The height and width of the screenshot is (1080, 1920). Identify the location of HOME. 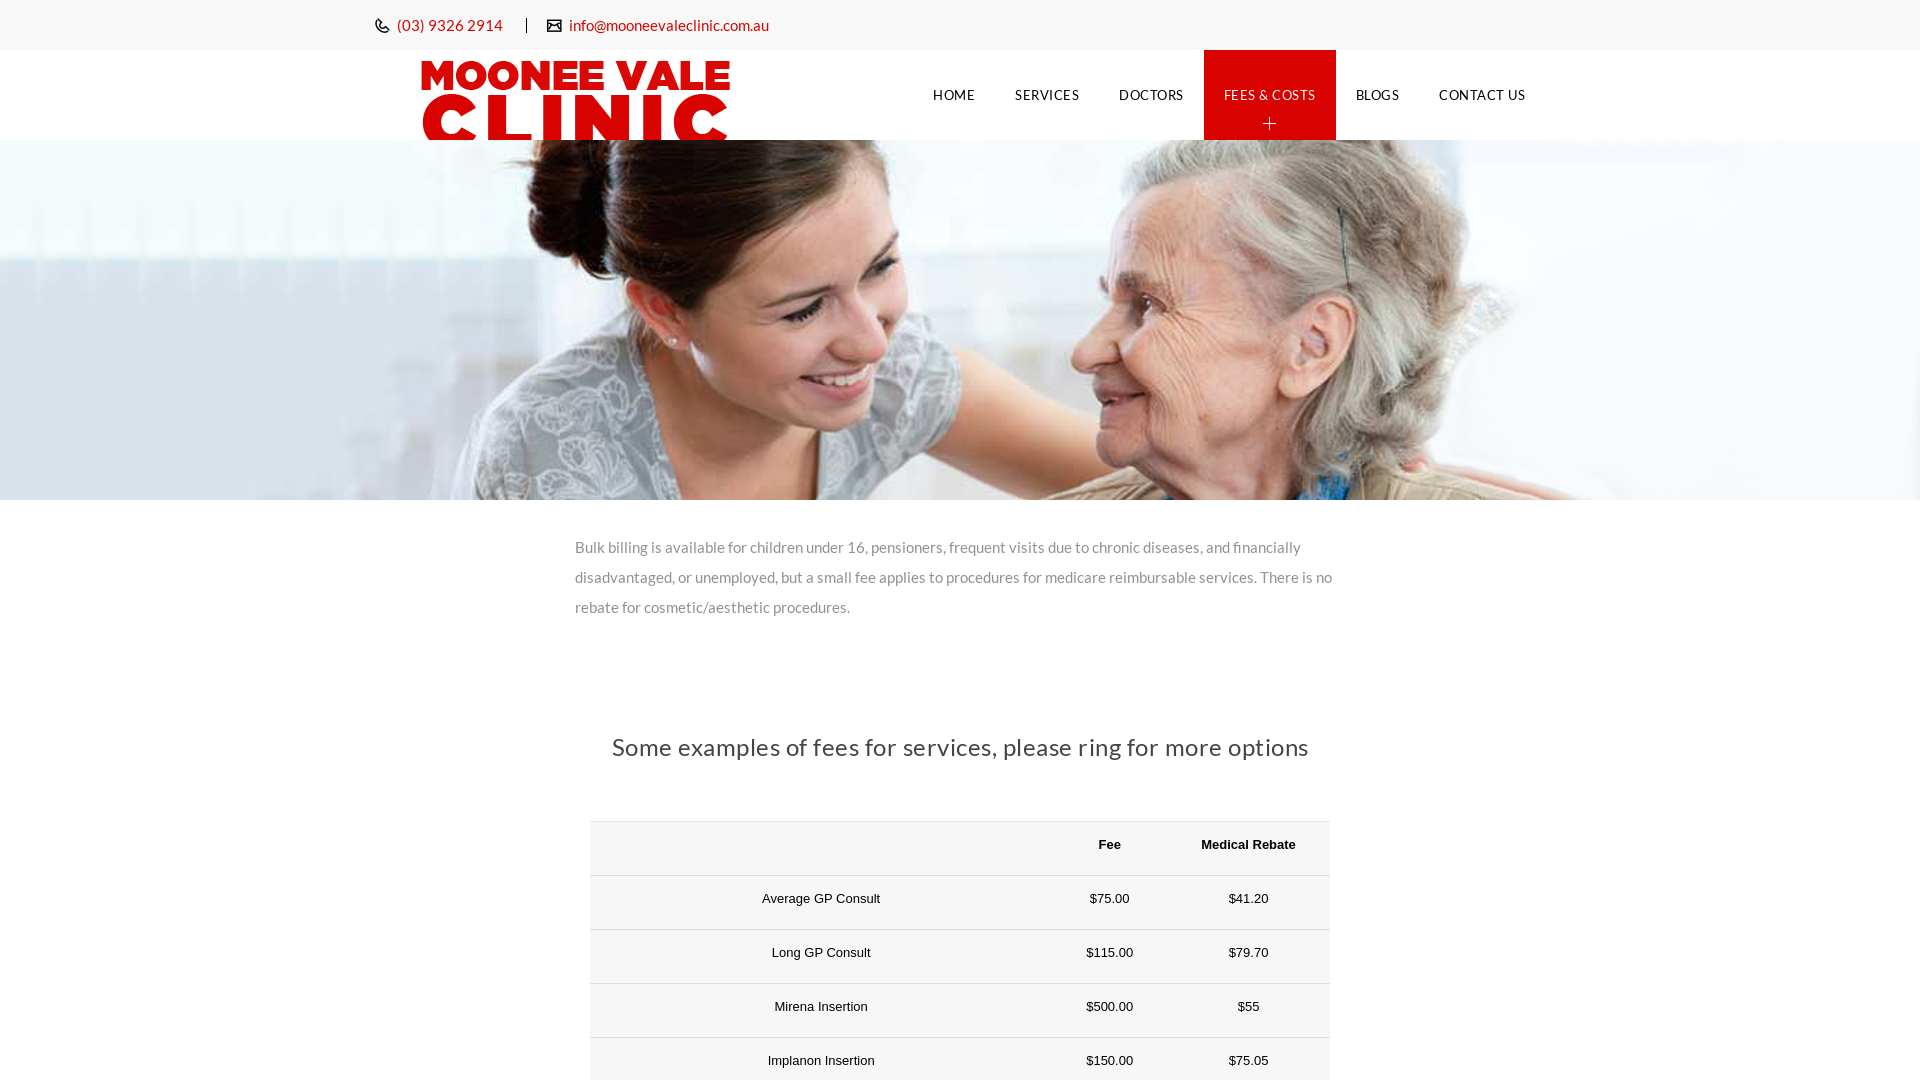
(954, 95).